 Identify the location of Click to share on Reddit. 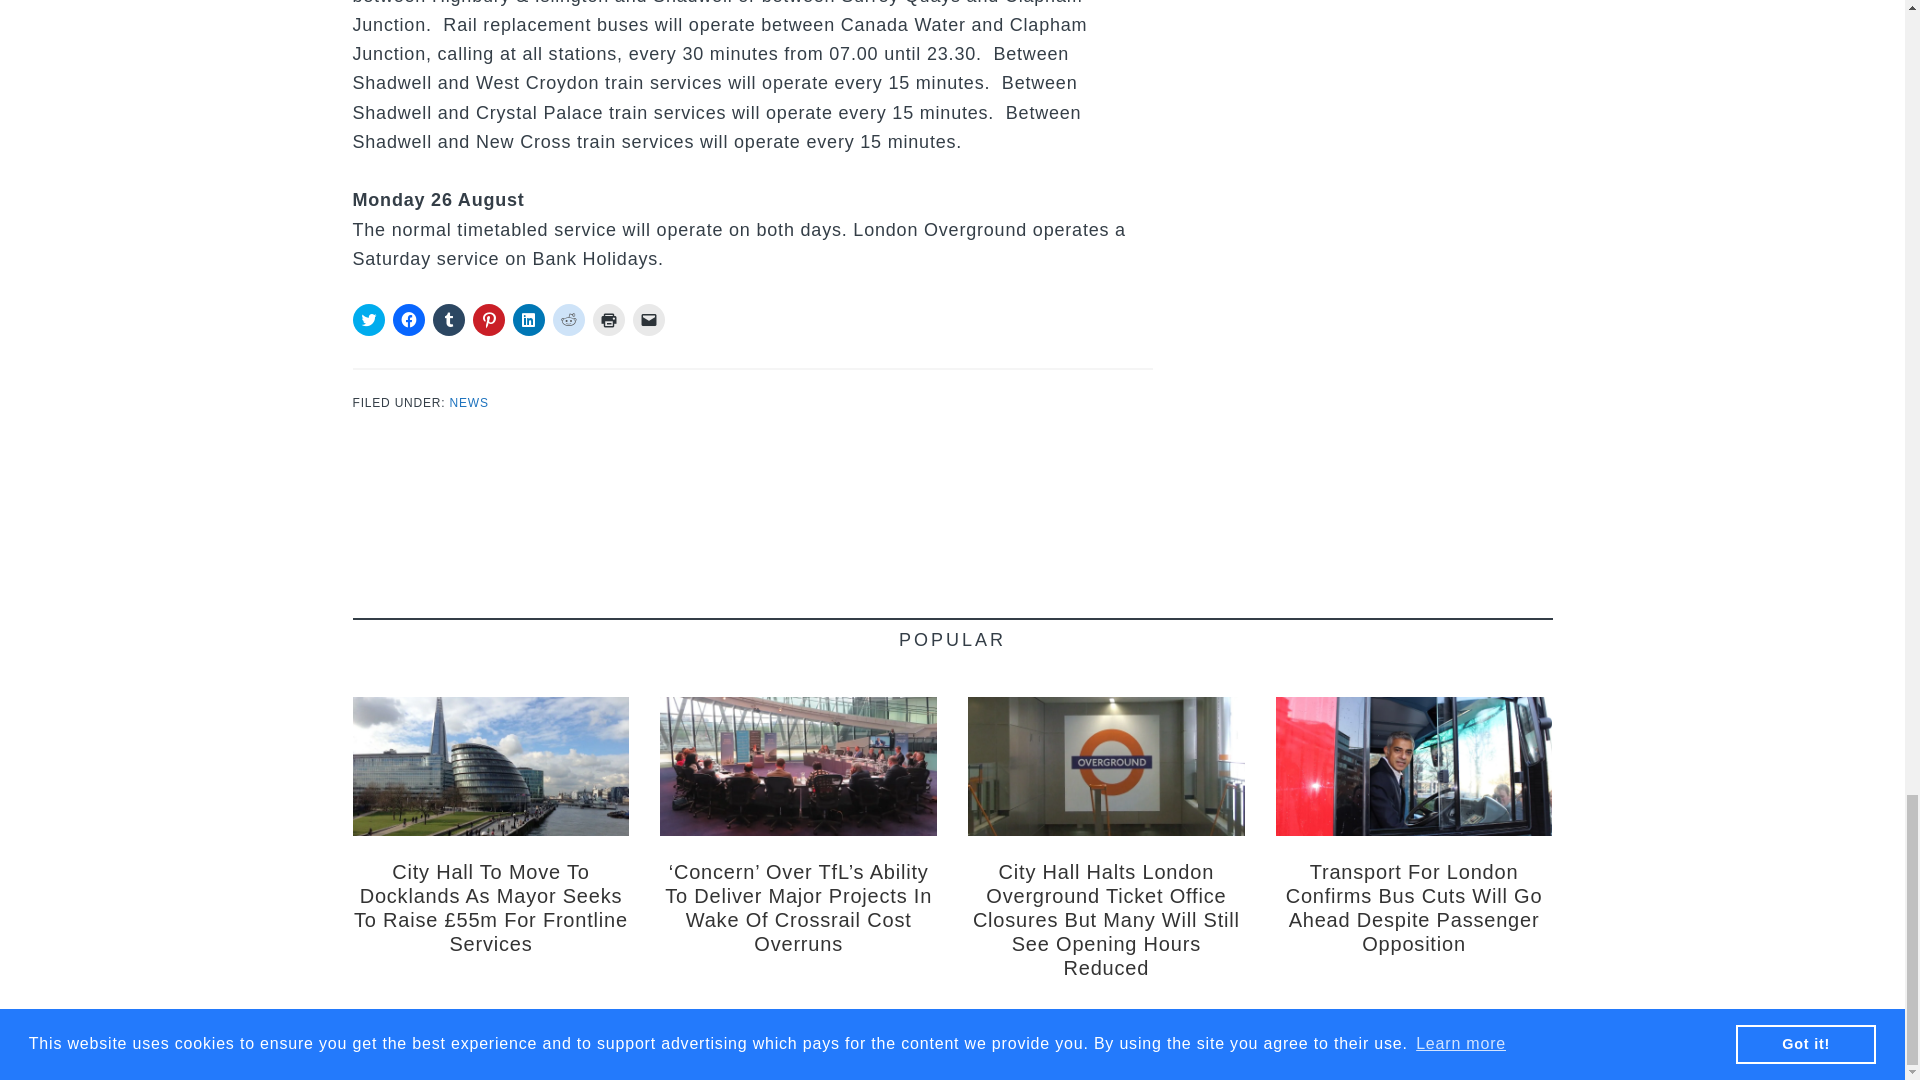
(568, 319).